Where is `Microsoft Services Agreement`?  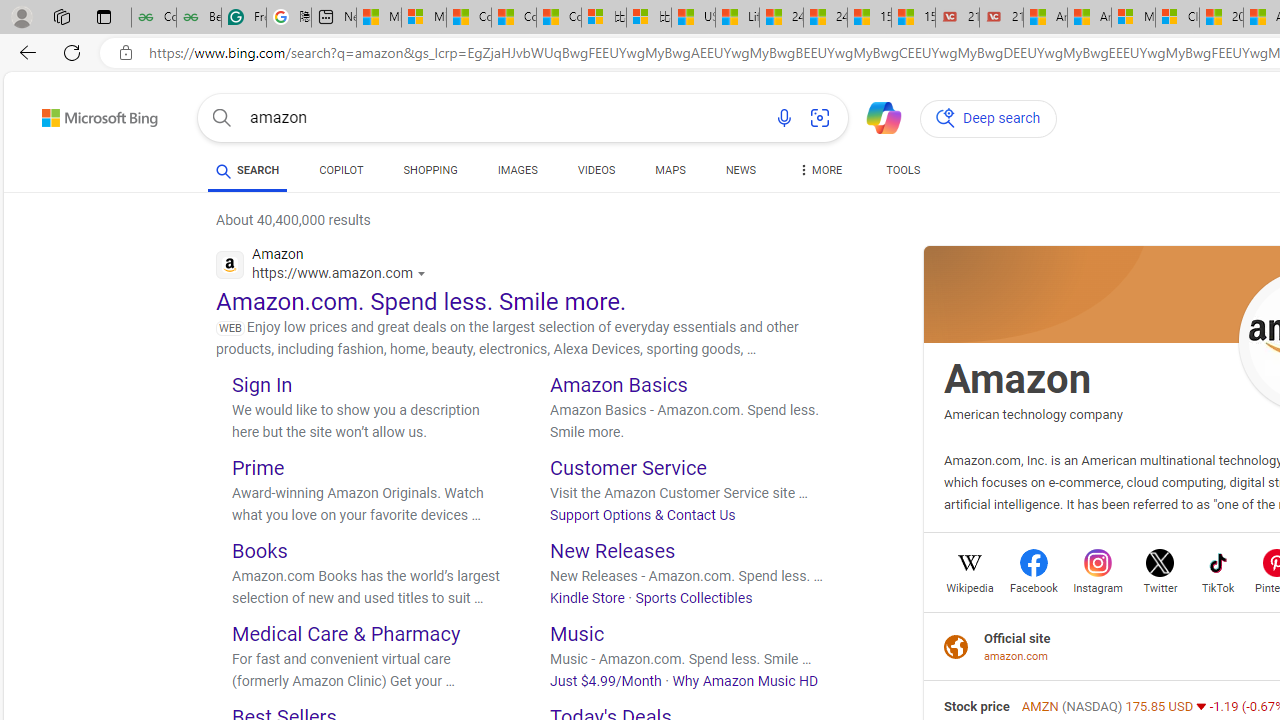
Microsoft Services Agreement is located at coordinates (1133, 18).